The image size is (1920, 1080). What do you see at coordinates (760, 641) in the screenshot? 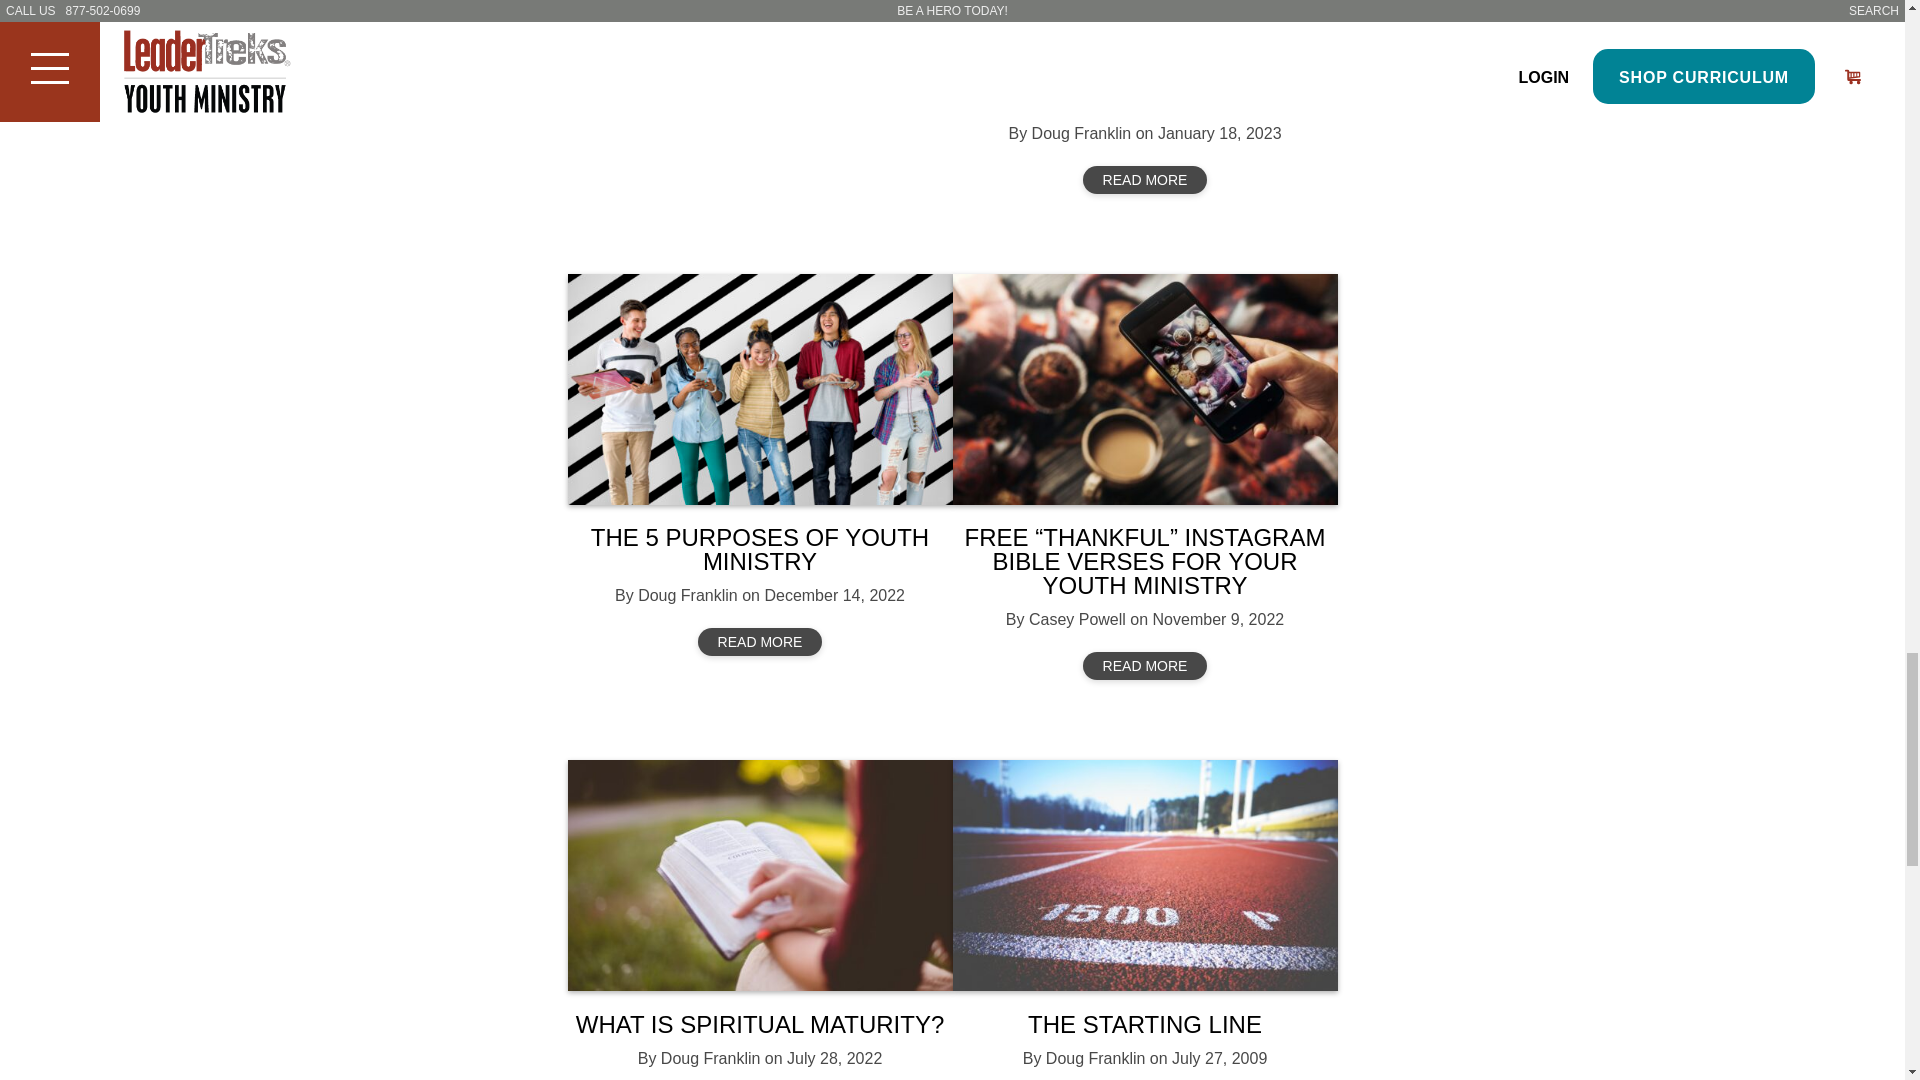
I see `READ MORE` at bounding box center [760, 641].